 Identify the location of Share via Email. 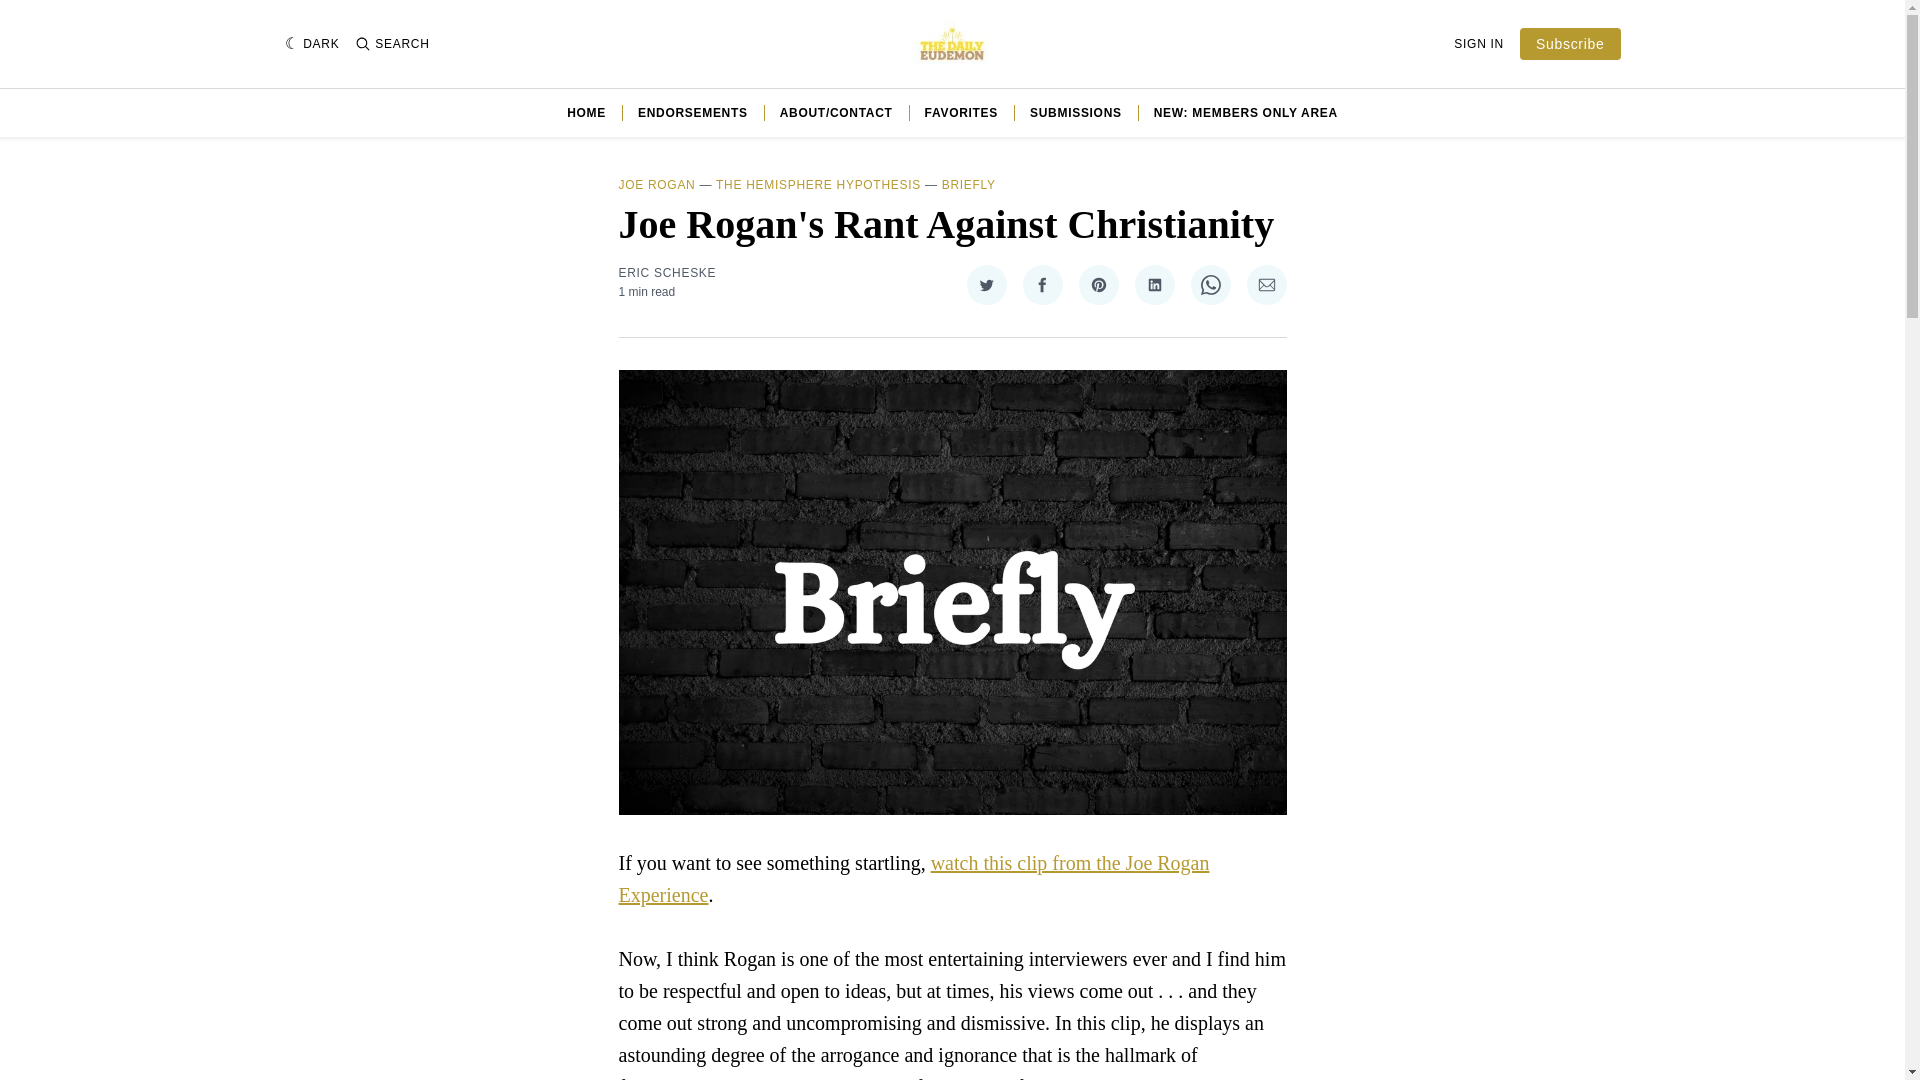
(1266, 284).